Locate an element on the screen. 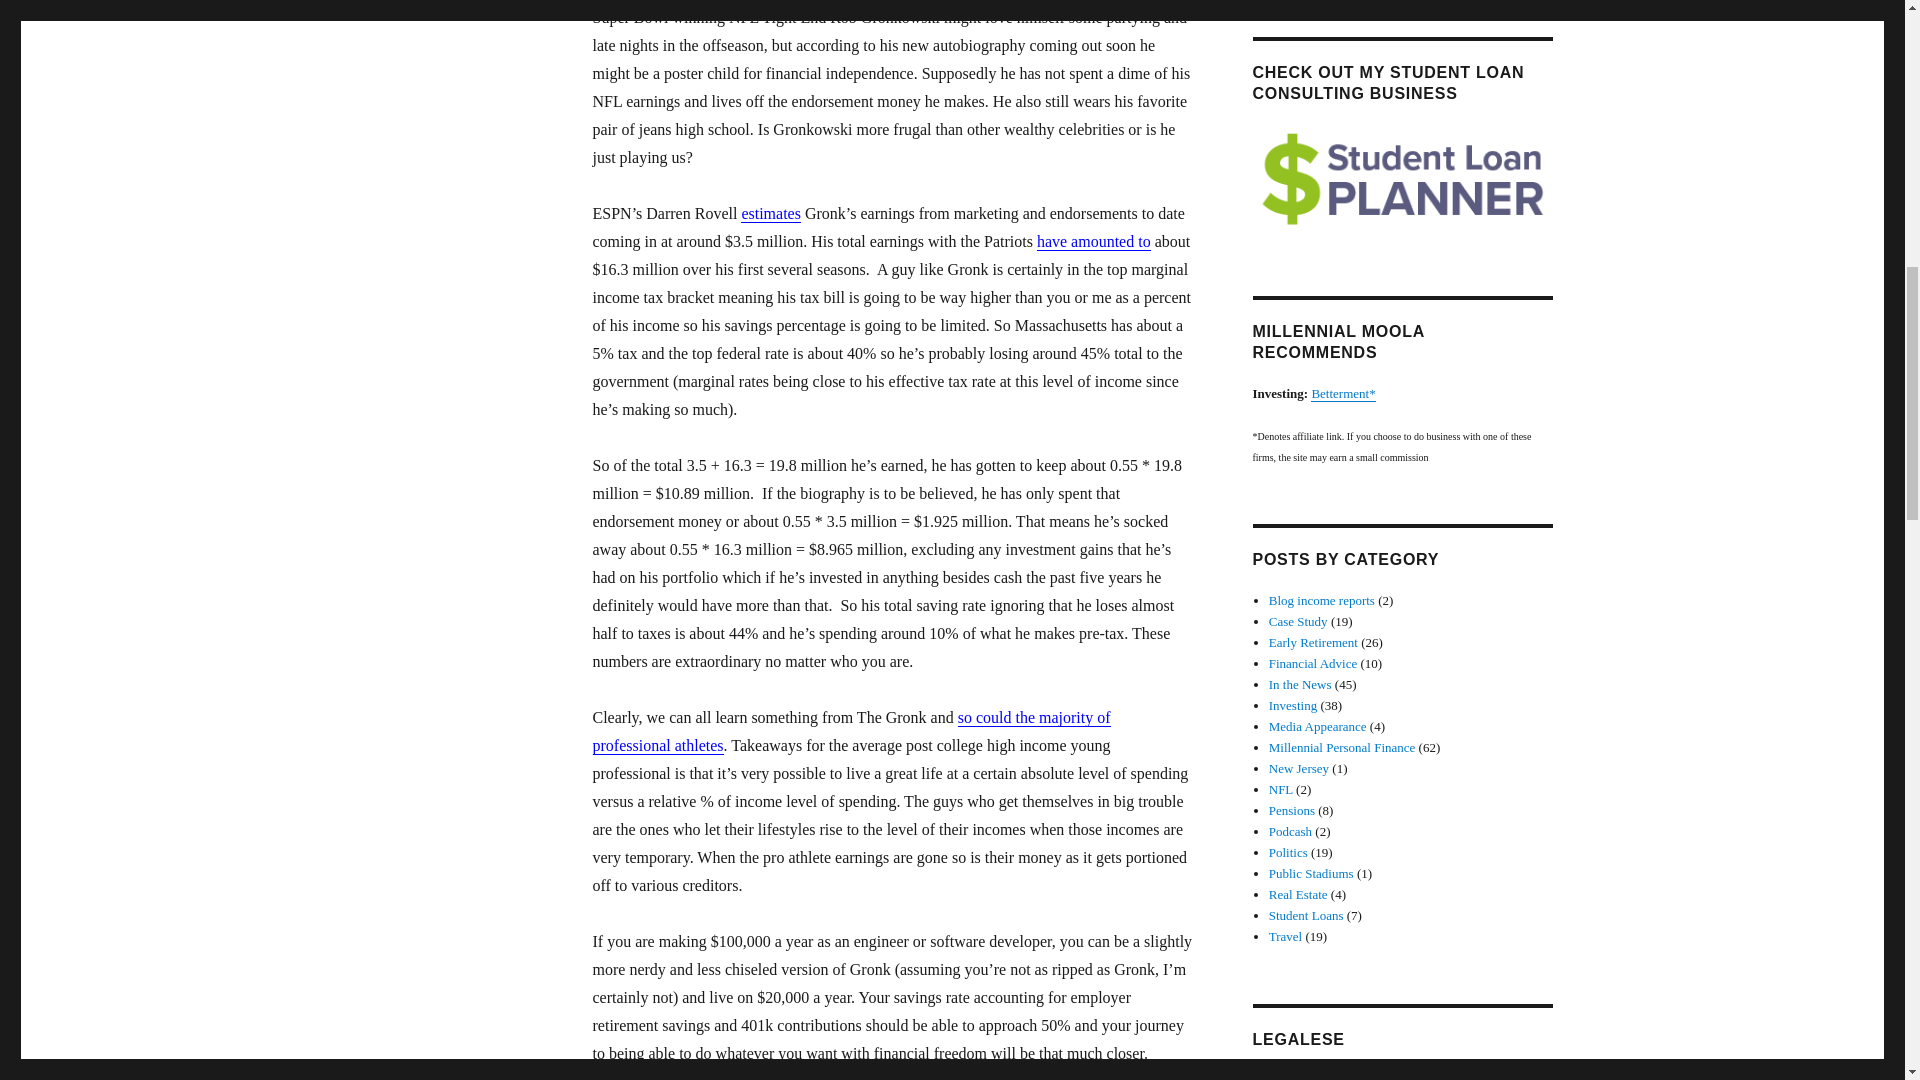 This screenshot has height=1080, width=1920. New Jersey is located at coordinates (1298, 768).